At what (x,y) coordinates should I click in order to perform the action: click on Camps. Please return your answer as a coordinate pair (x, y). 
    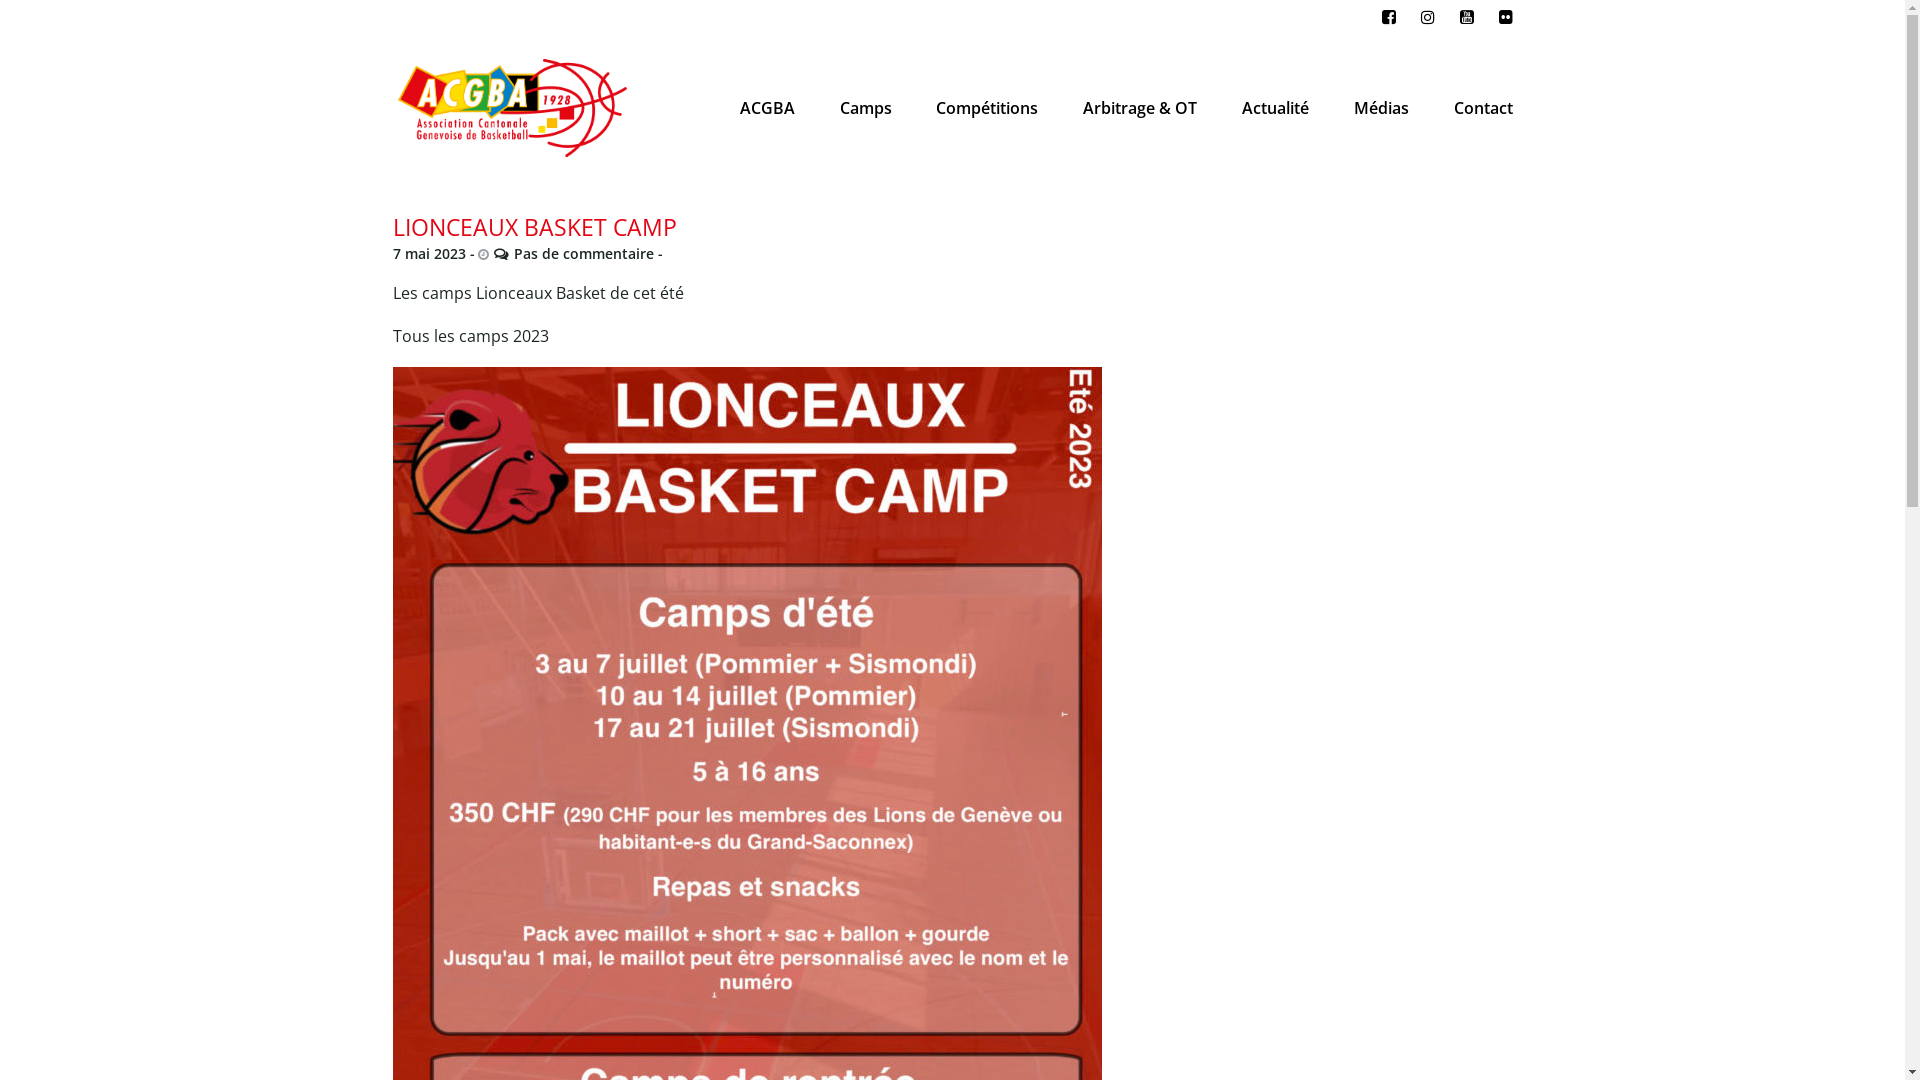
    Looking at the image, I should click on (866, 108).